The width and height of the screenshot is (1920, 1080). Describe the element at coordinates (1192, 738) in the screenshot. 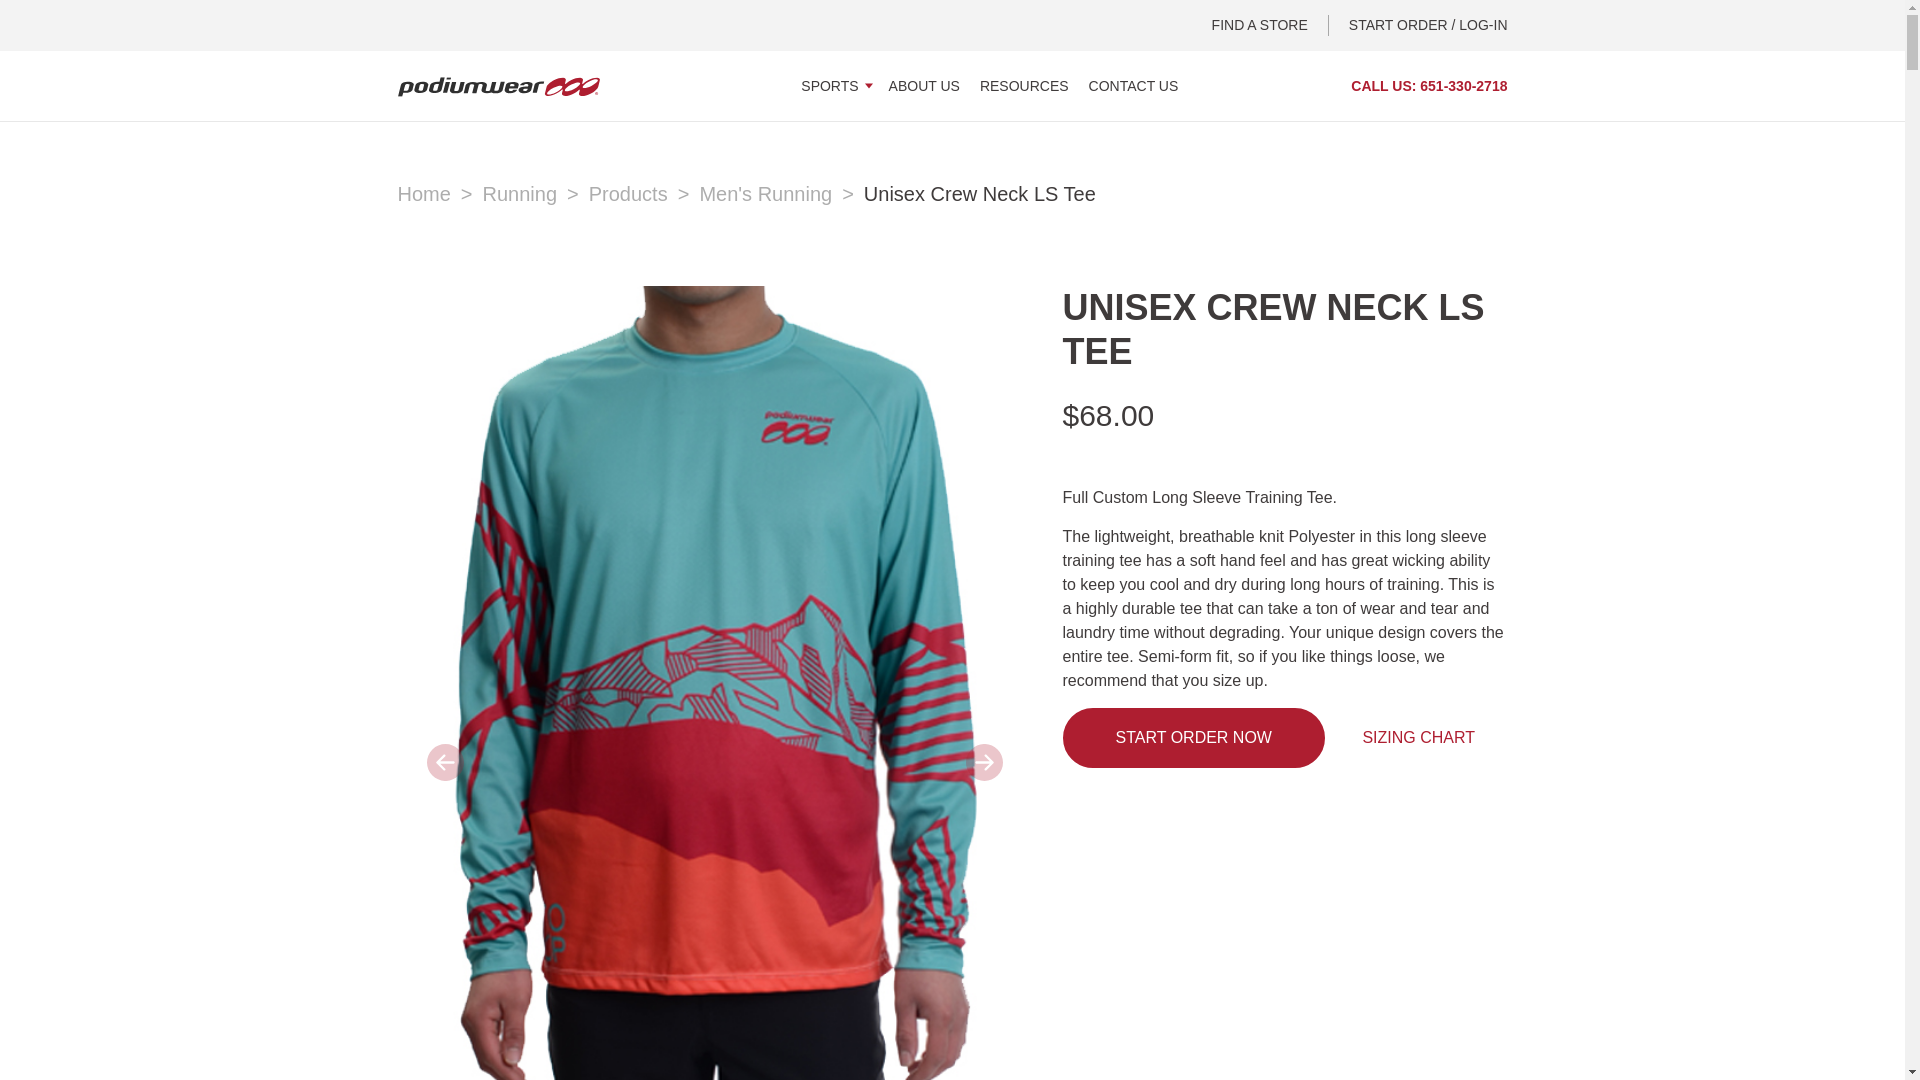

I see `START ORDER NOW` at that location.